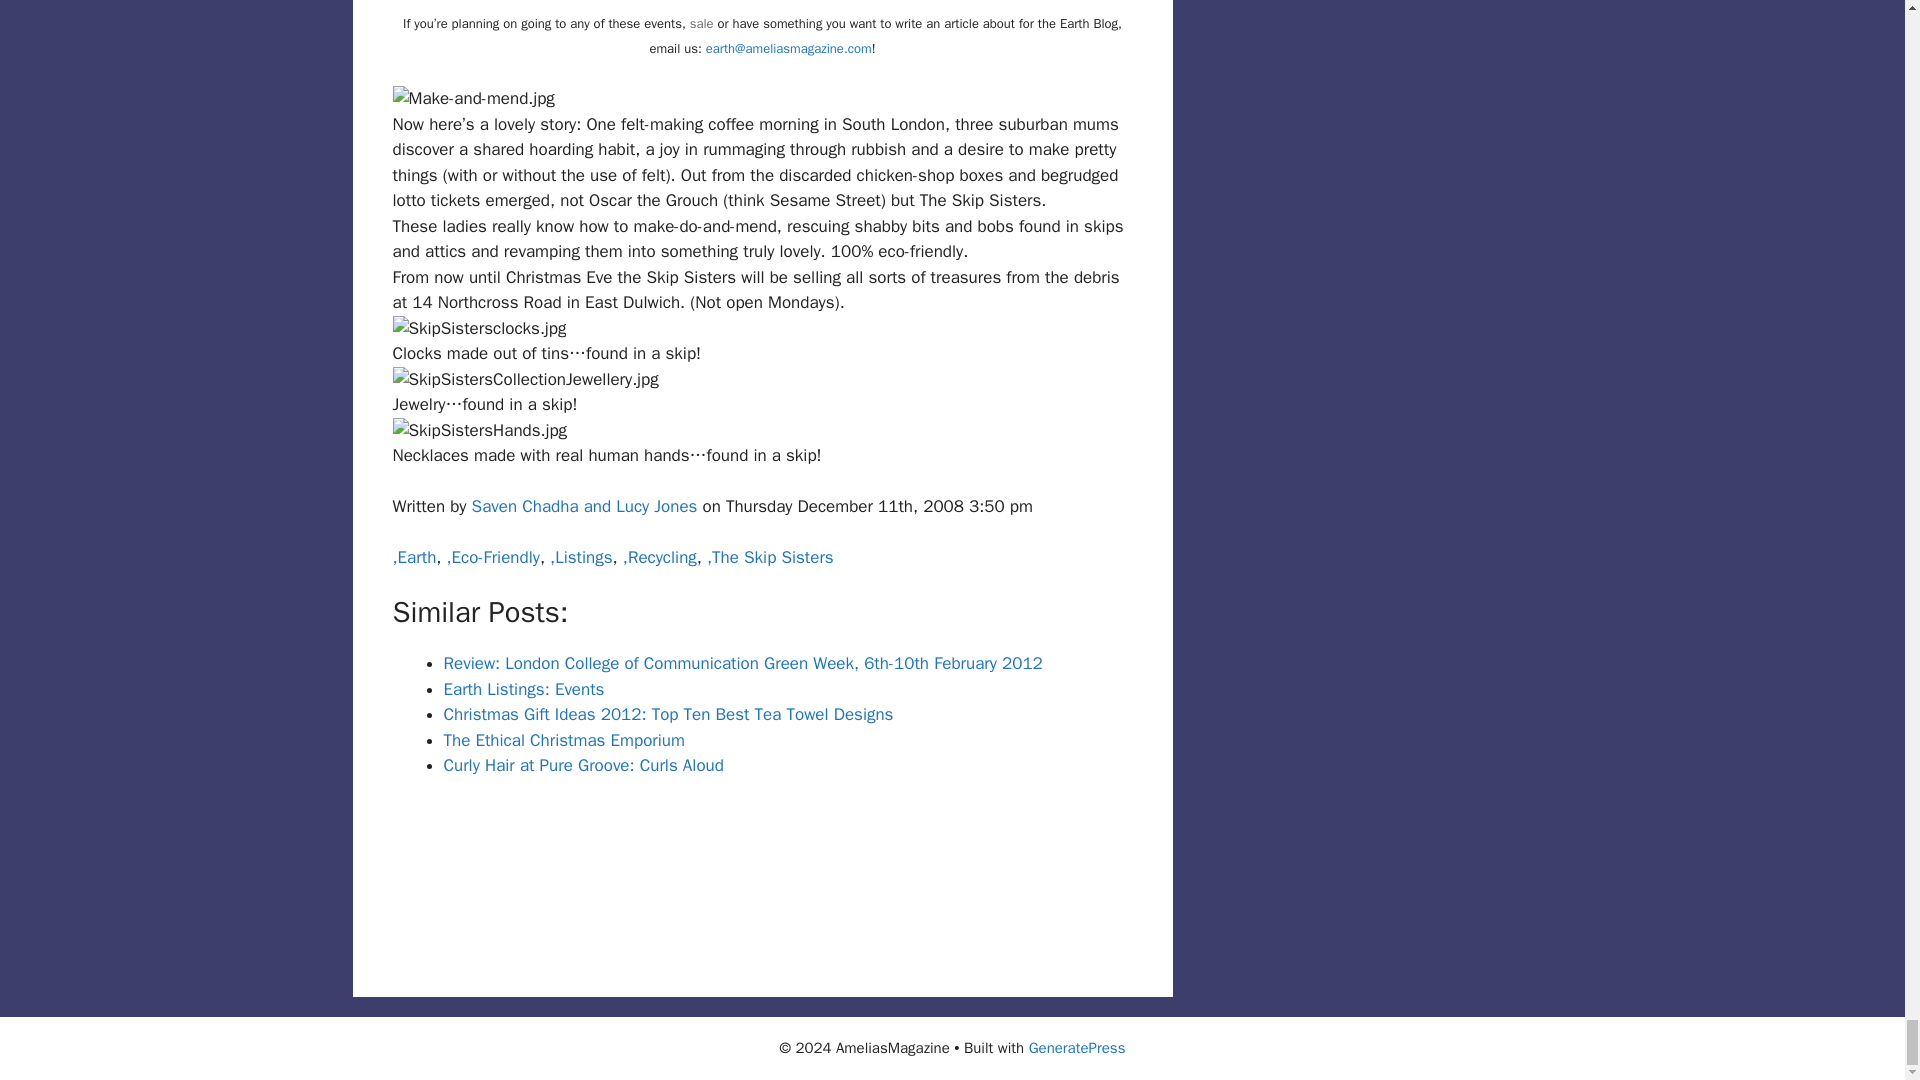  What do you see at coordinates (668, 714) in the screenshot?
I see `December 6, 2012` at bounding box center [668, 714].